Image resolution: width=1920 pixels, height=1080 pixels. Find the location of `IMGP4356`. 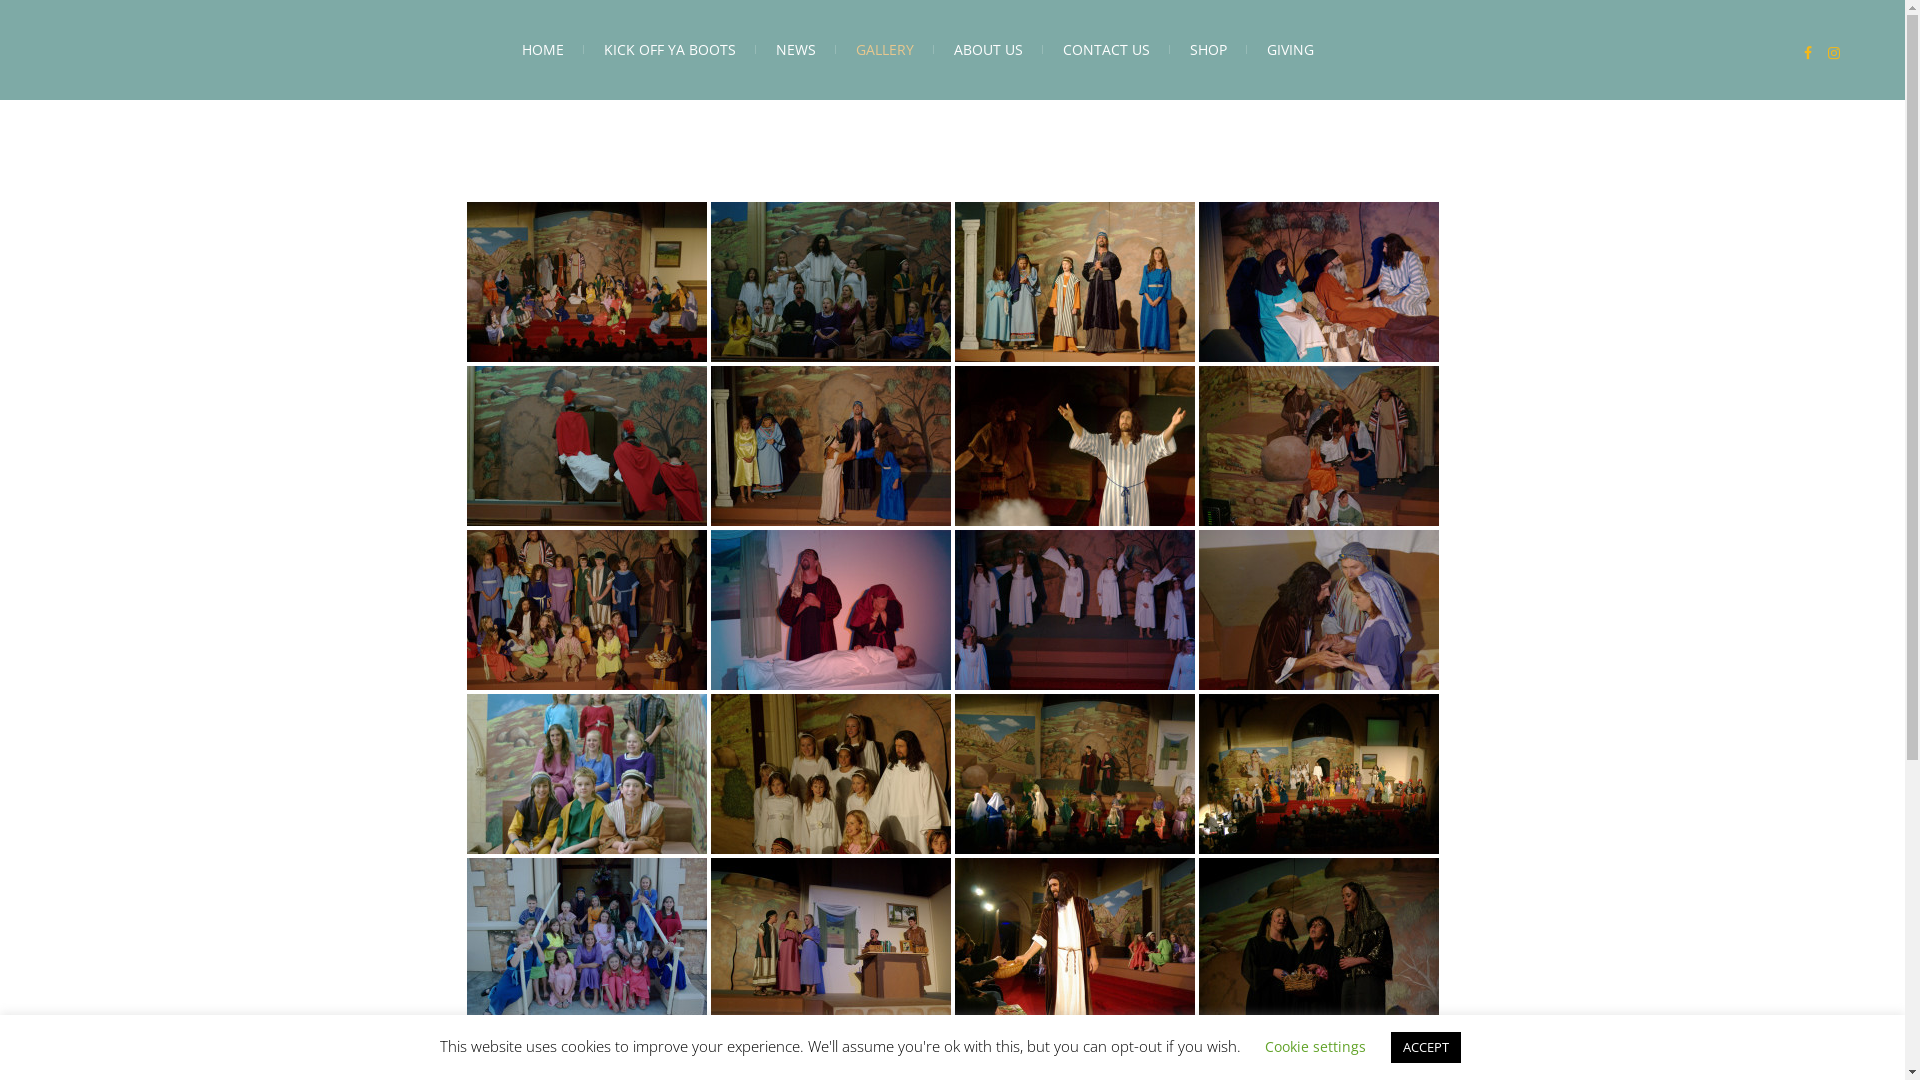

IMGP4356 is located at coordinates (1074, 446).